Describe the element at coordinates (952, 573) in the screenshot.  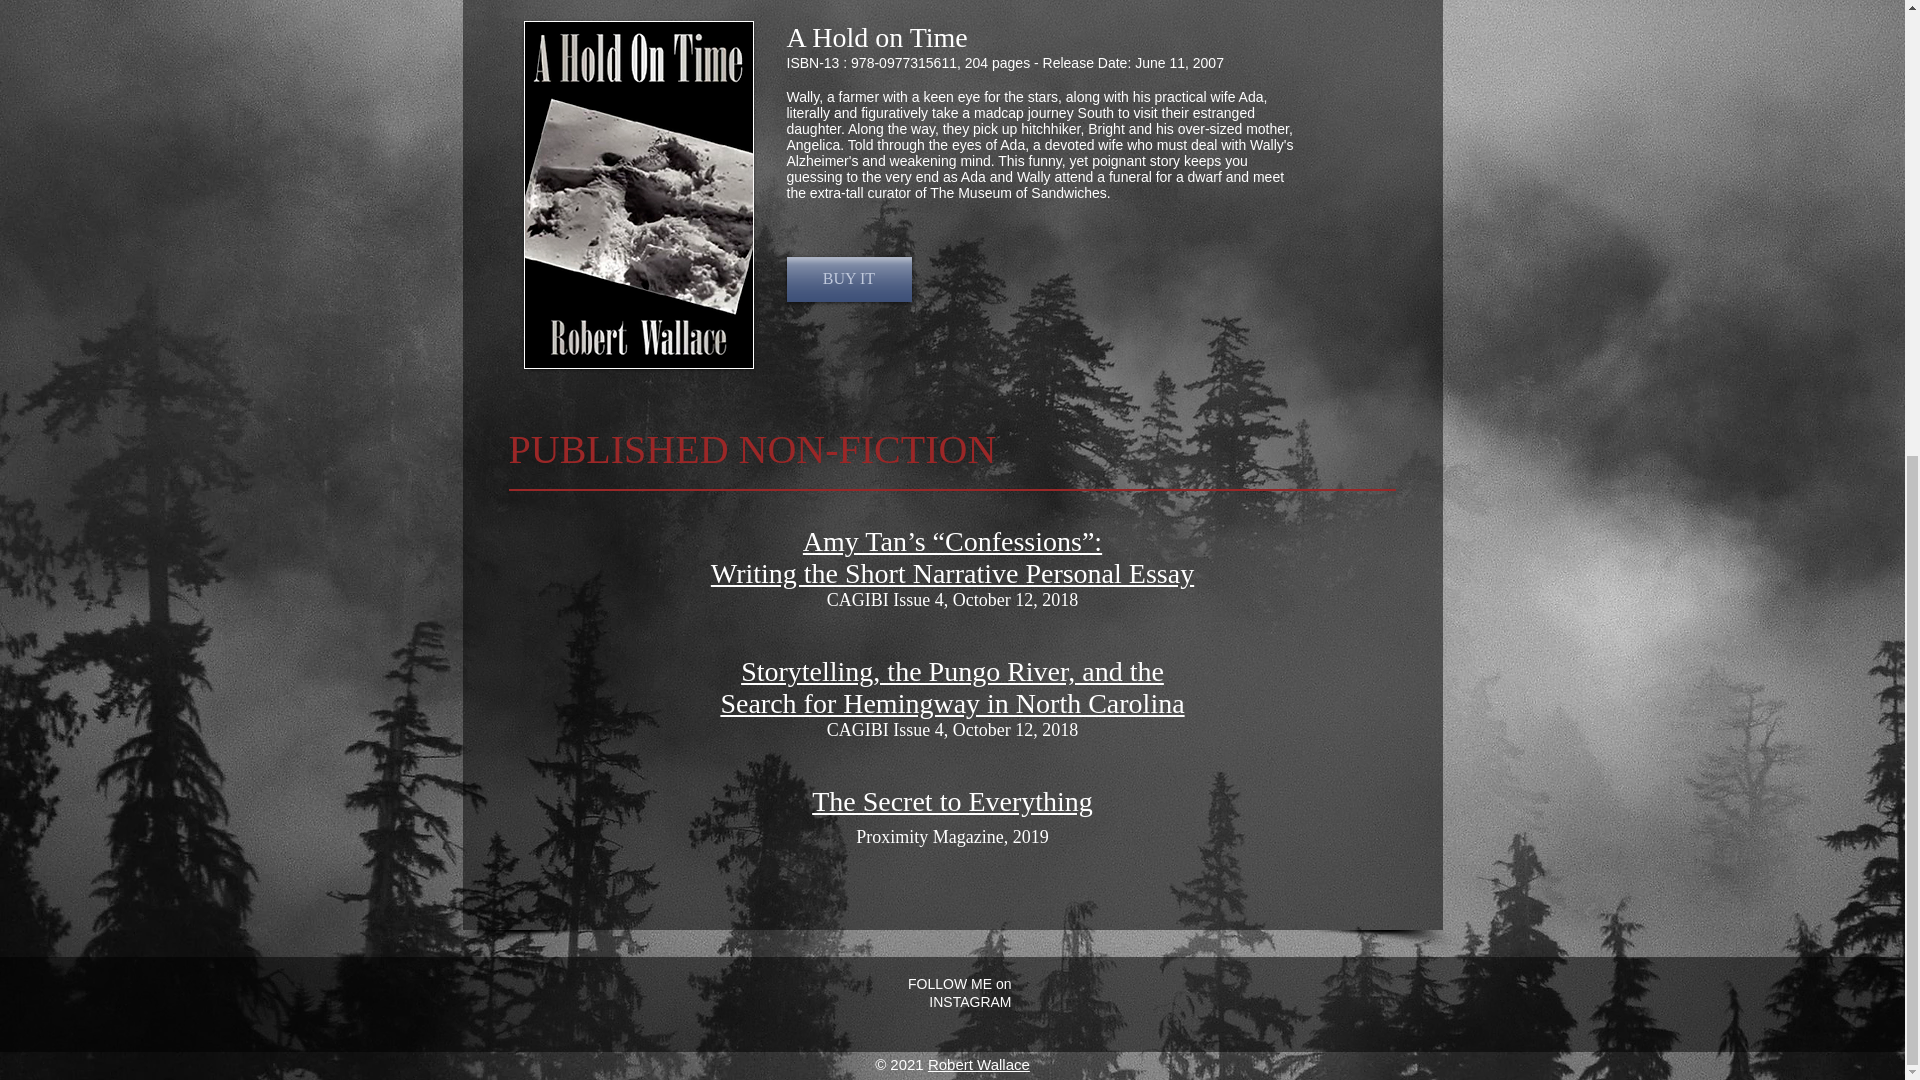
I see `Writing the Short Narrative Personal Essay` at that location.